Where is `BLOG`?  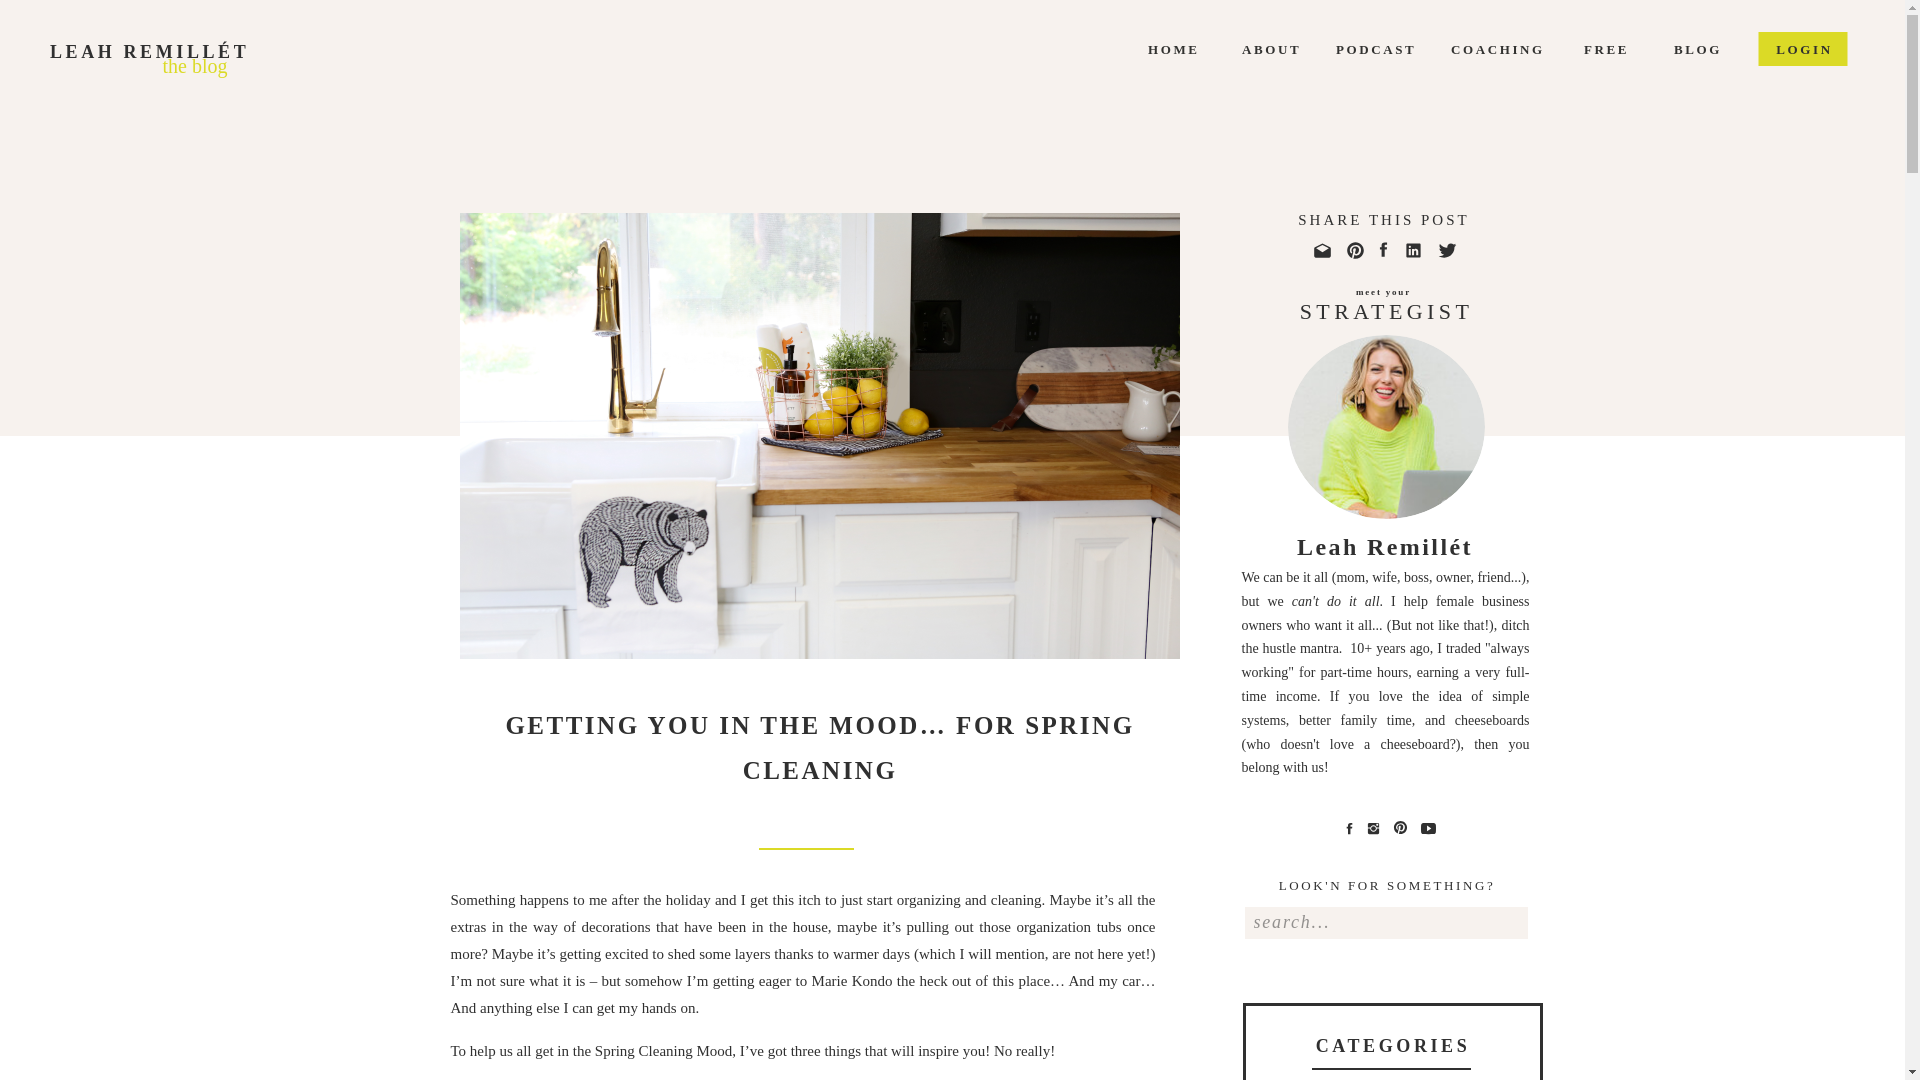
BLOG is located at coordinates (1699, 48).